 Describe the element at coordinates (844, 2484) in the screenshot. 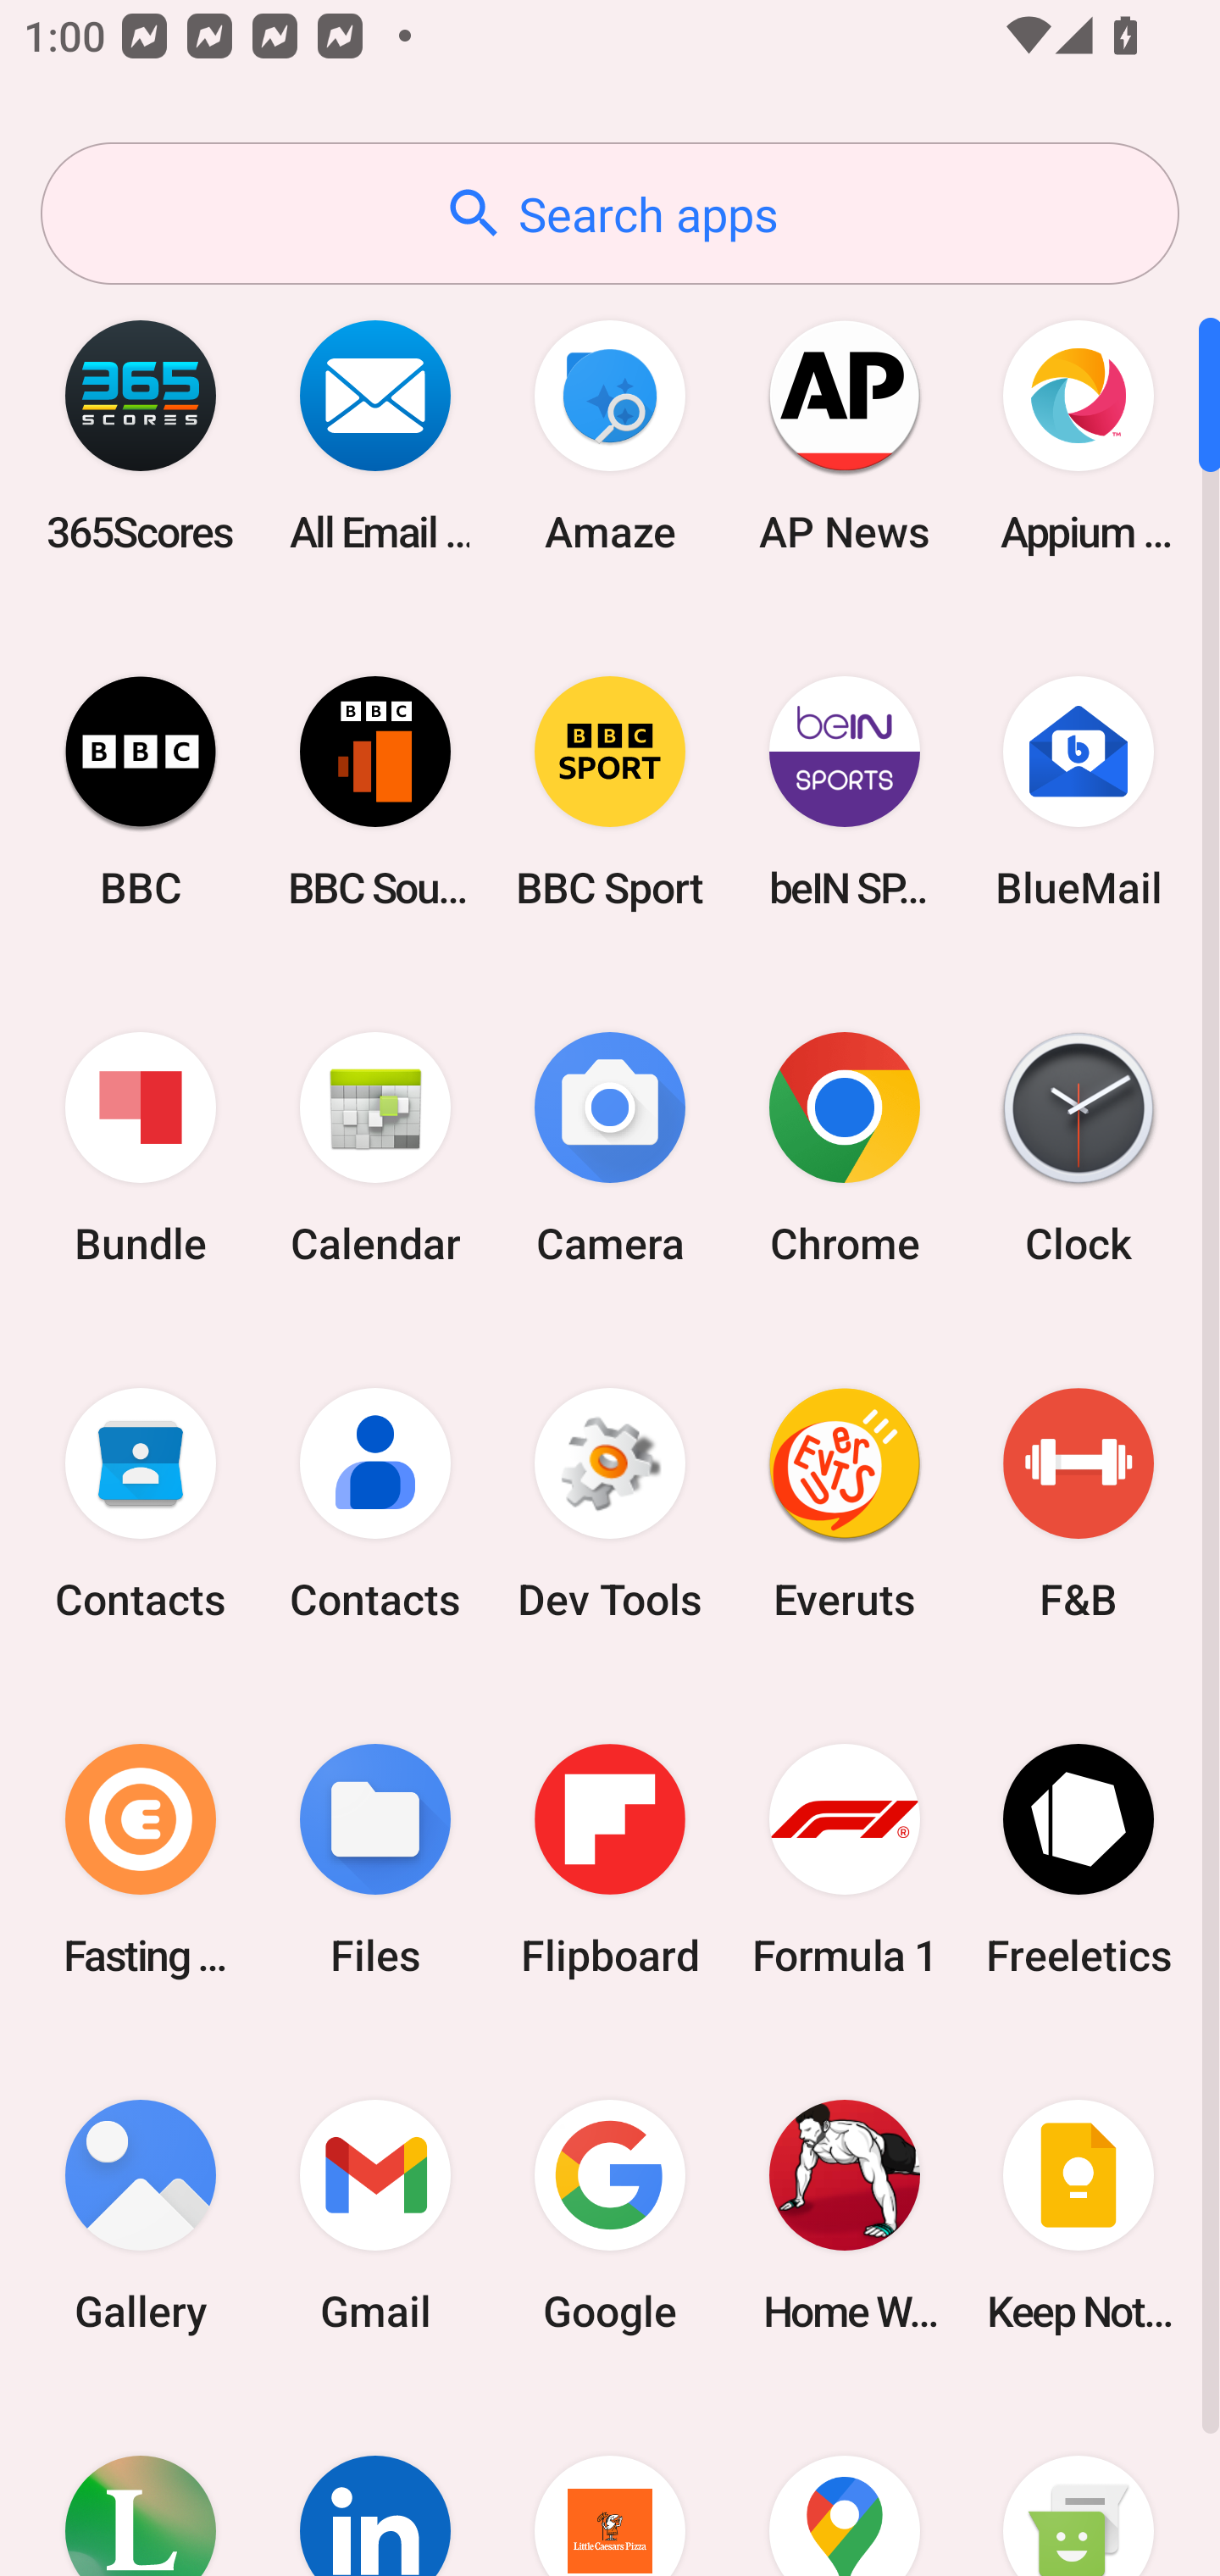

I see `Maps` at that location.